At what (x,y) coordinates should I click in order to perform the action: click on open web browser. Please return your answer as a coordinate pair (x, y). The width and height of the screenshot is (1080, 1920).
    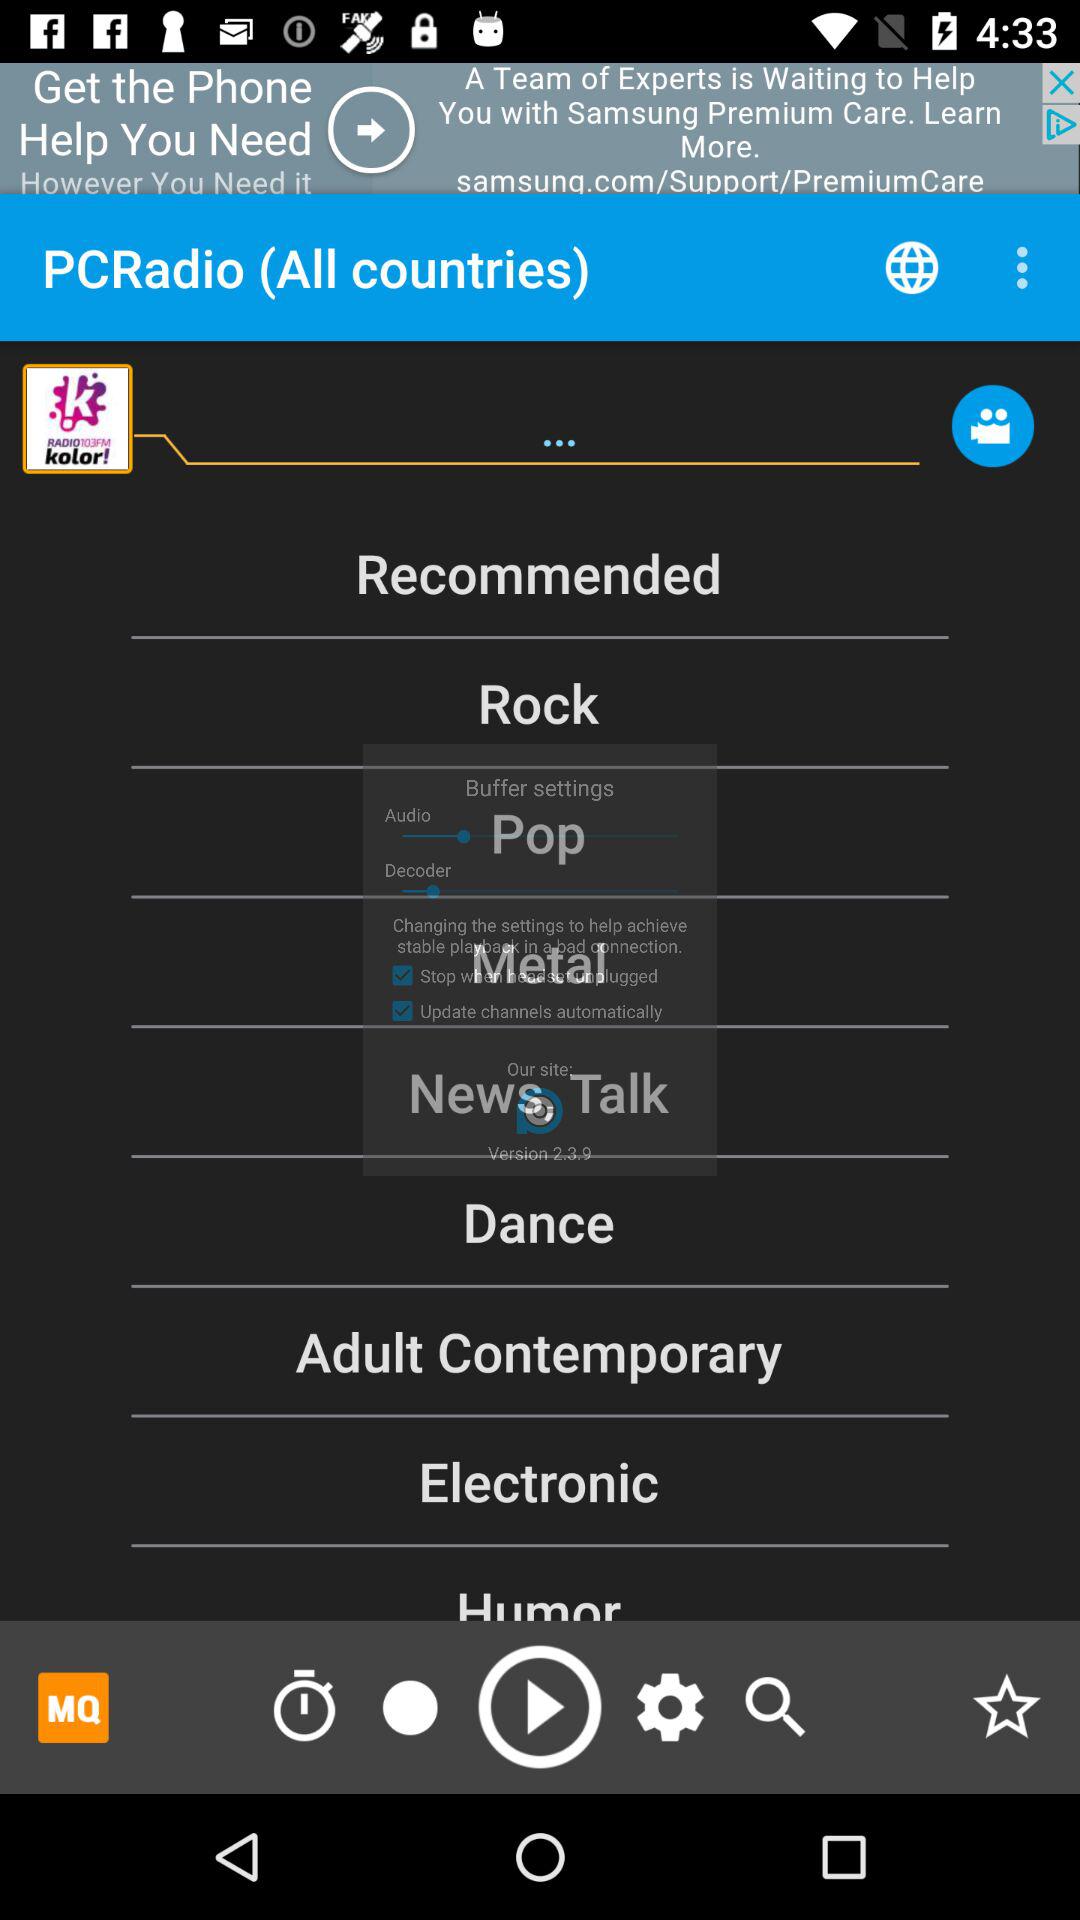
    Looking at the image, I should click on (912, 267).